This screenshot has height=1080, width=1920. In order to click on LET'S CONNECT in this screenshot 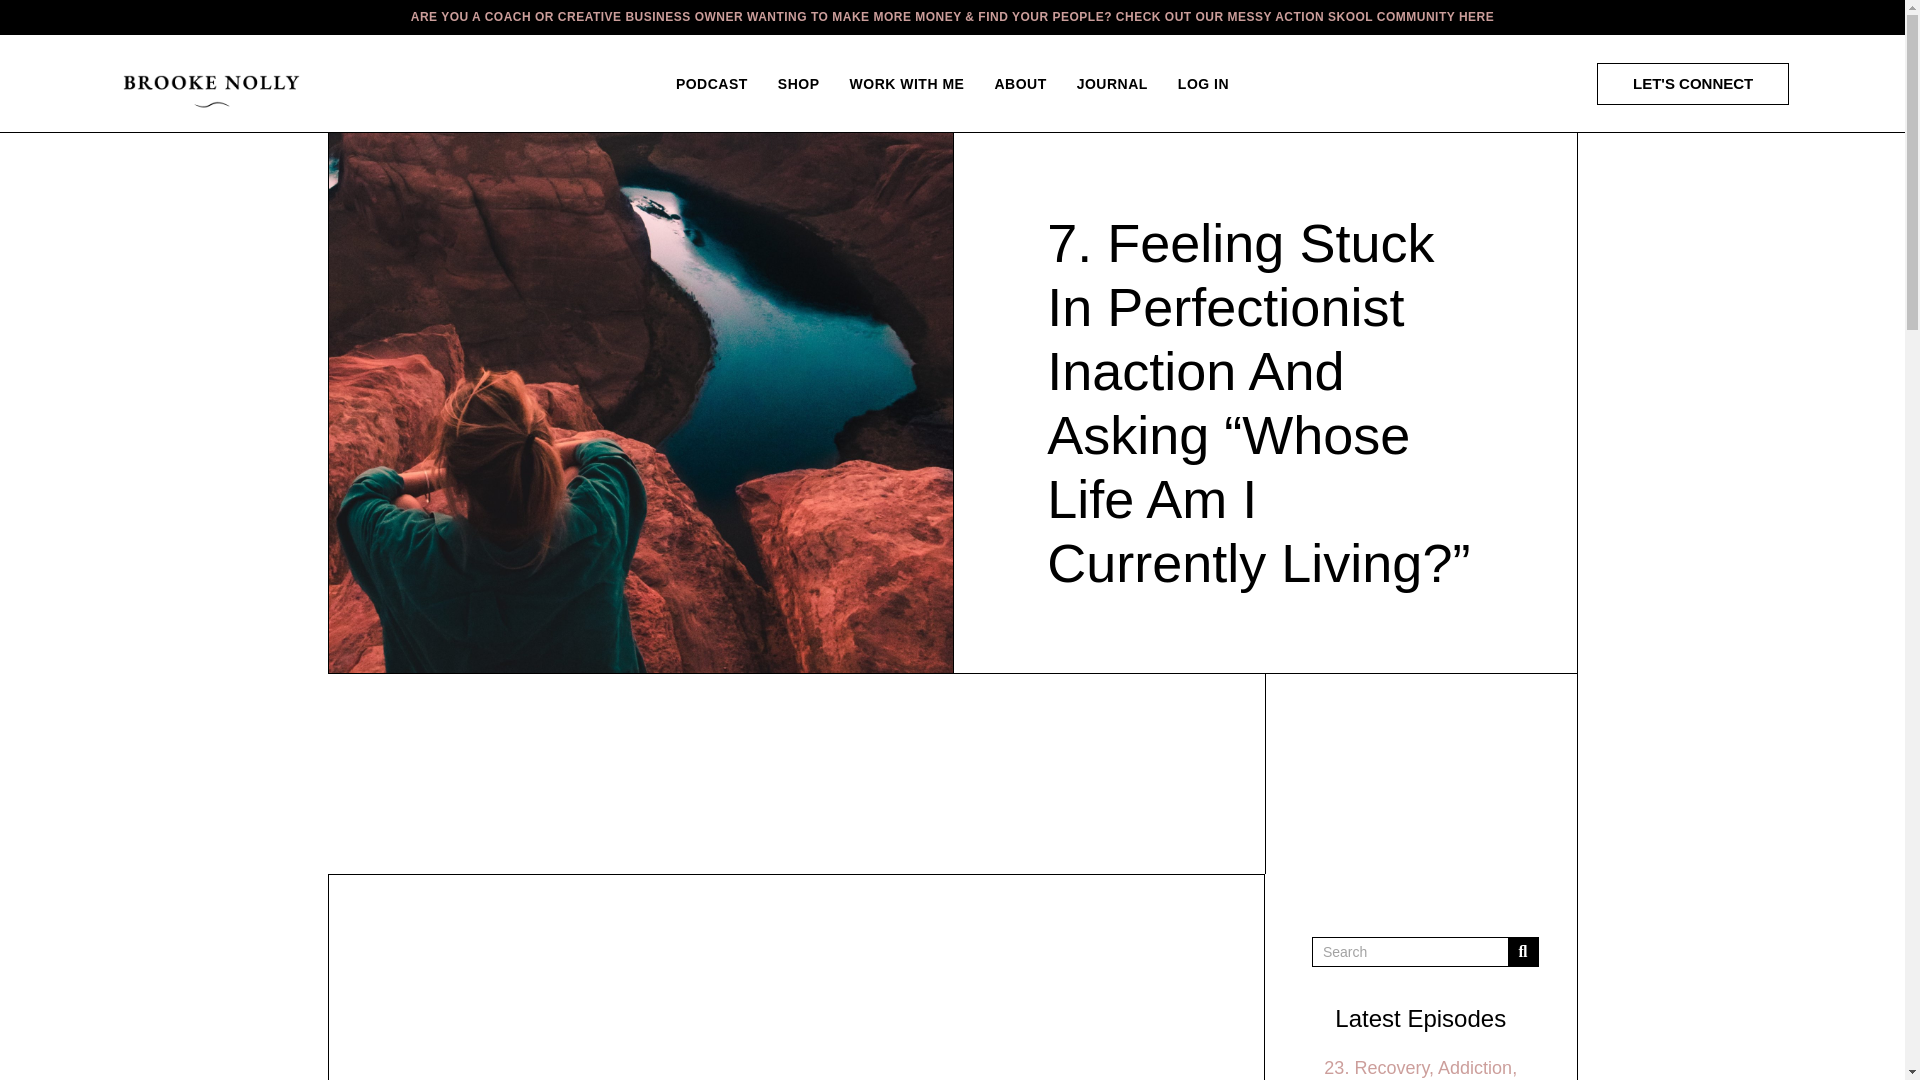, I will do `click(1693, 83)`.